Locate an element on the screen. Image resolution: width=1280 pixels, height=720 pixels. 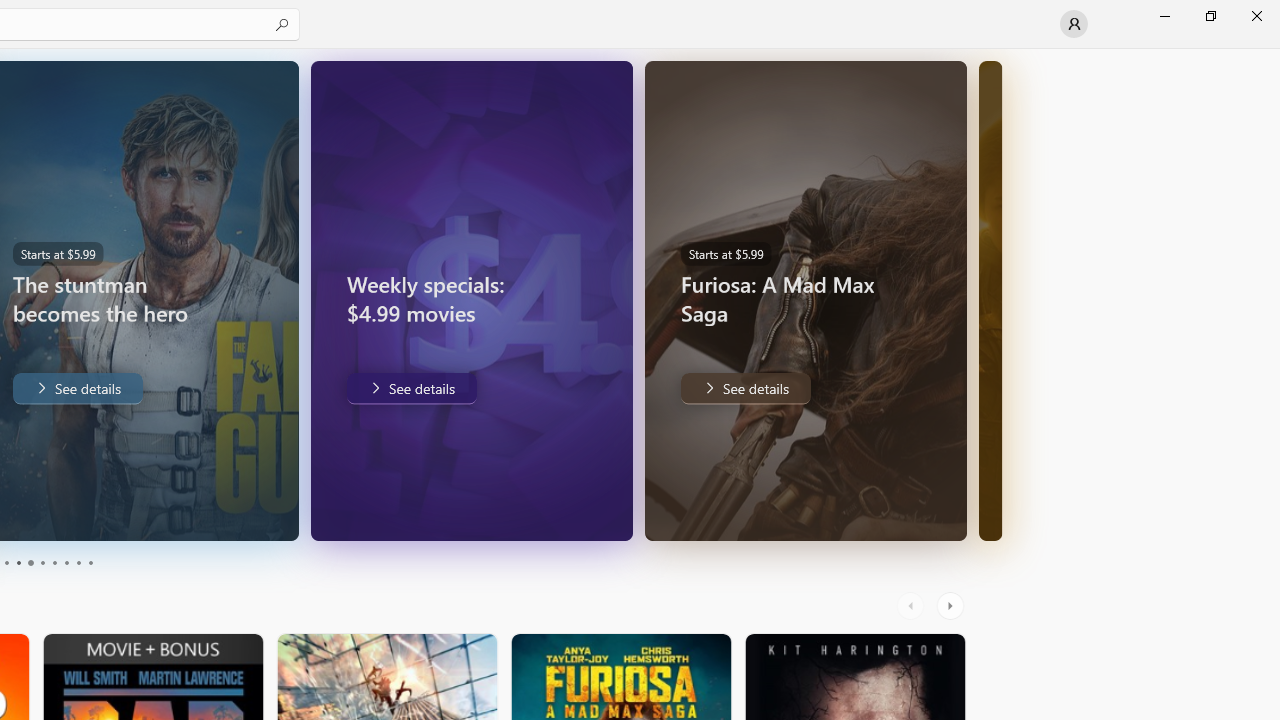
Page 5 is located at coordinates (30, 562).